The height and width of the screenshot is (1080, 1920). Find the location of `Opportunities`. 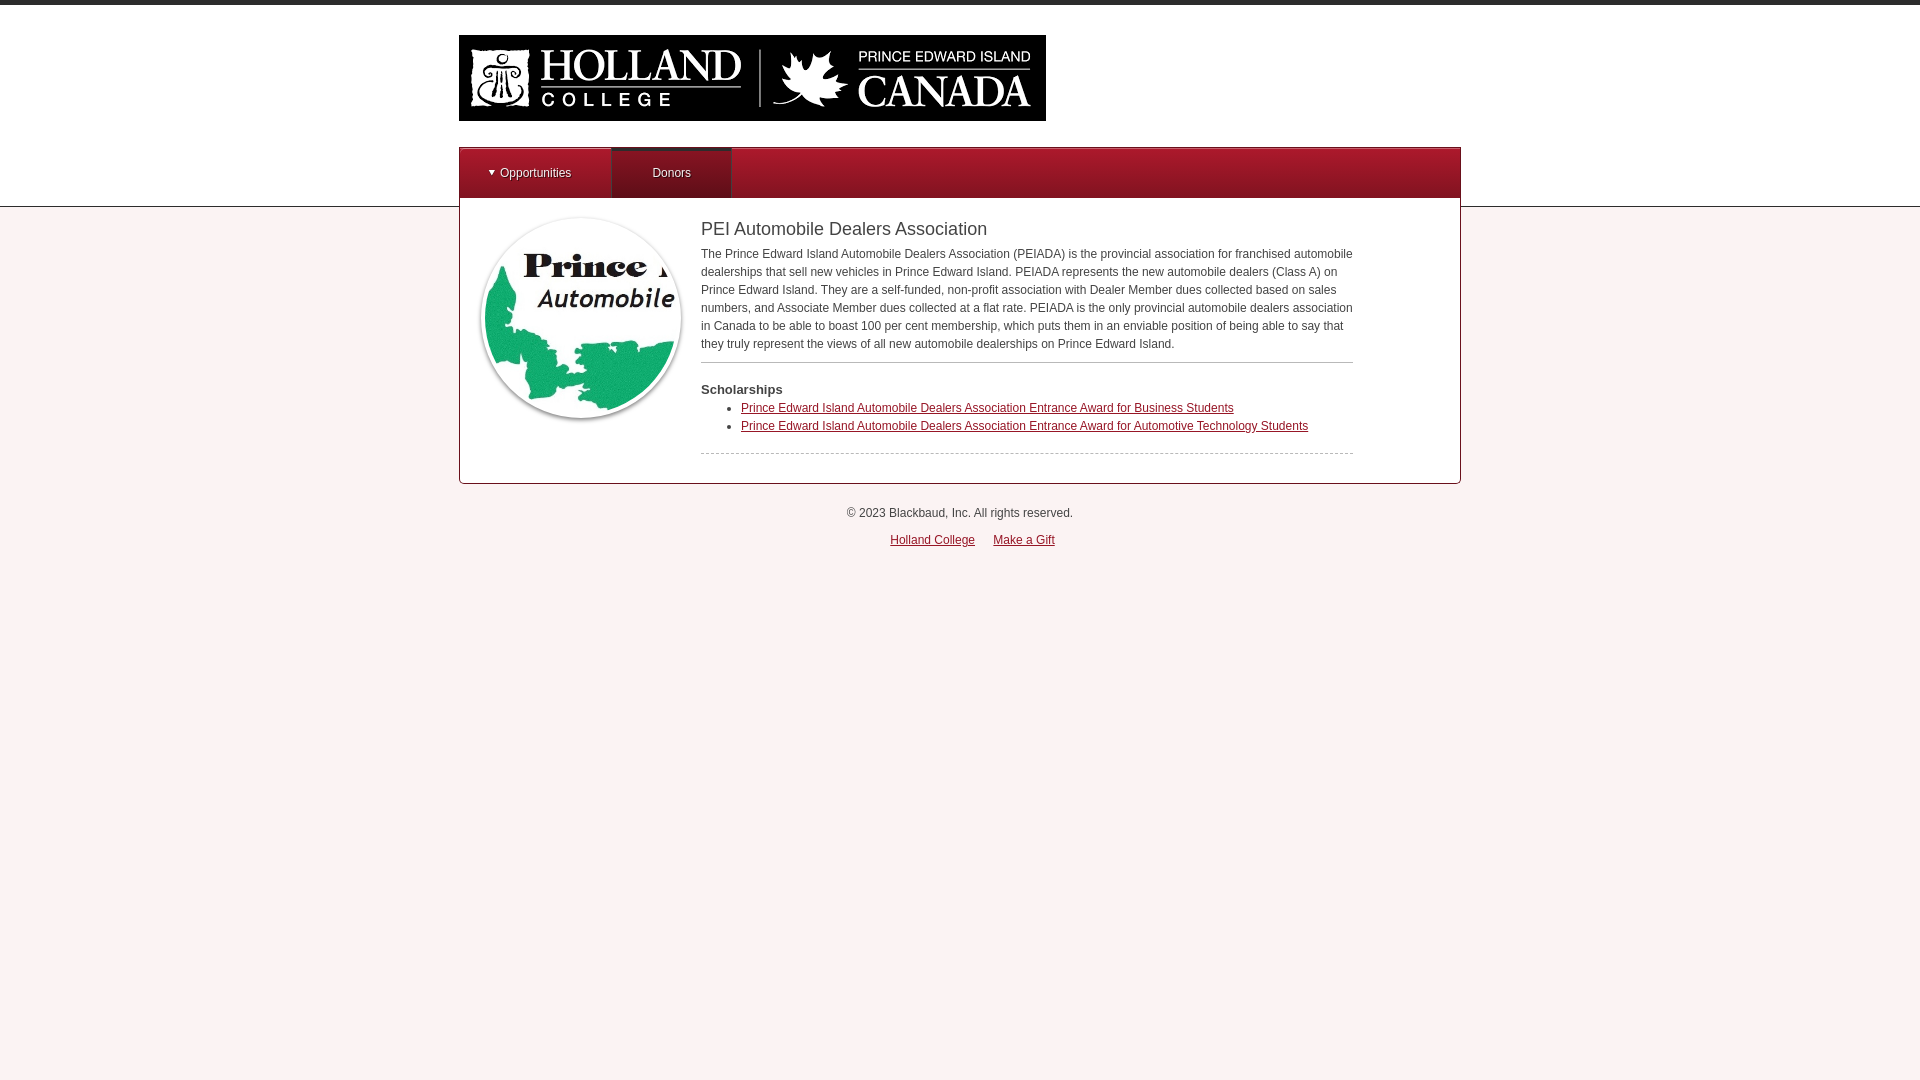

Opportunities is located at coordinates (536, 173).